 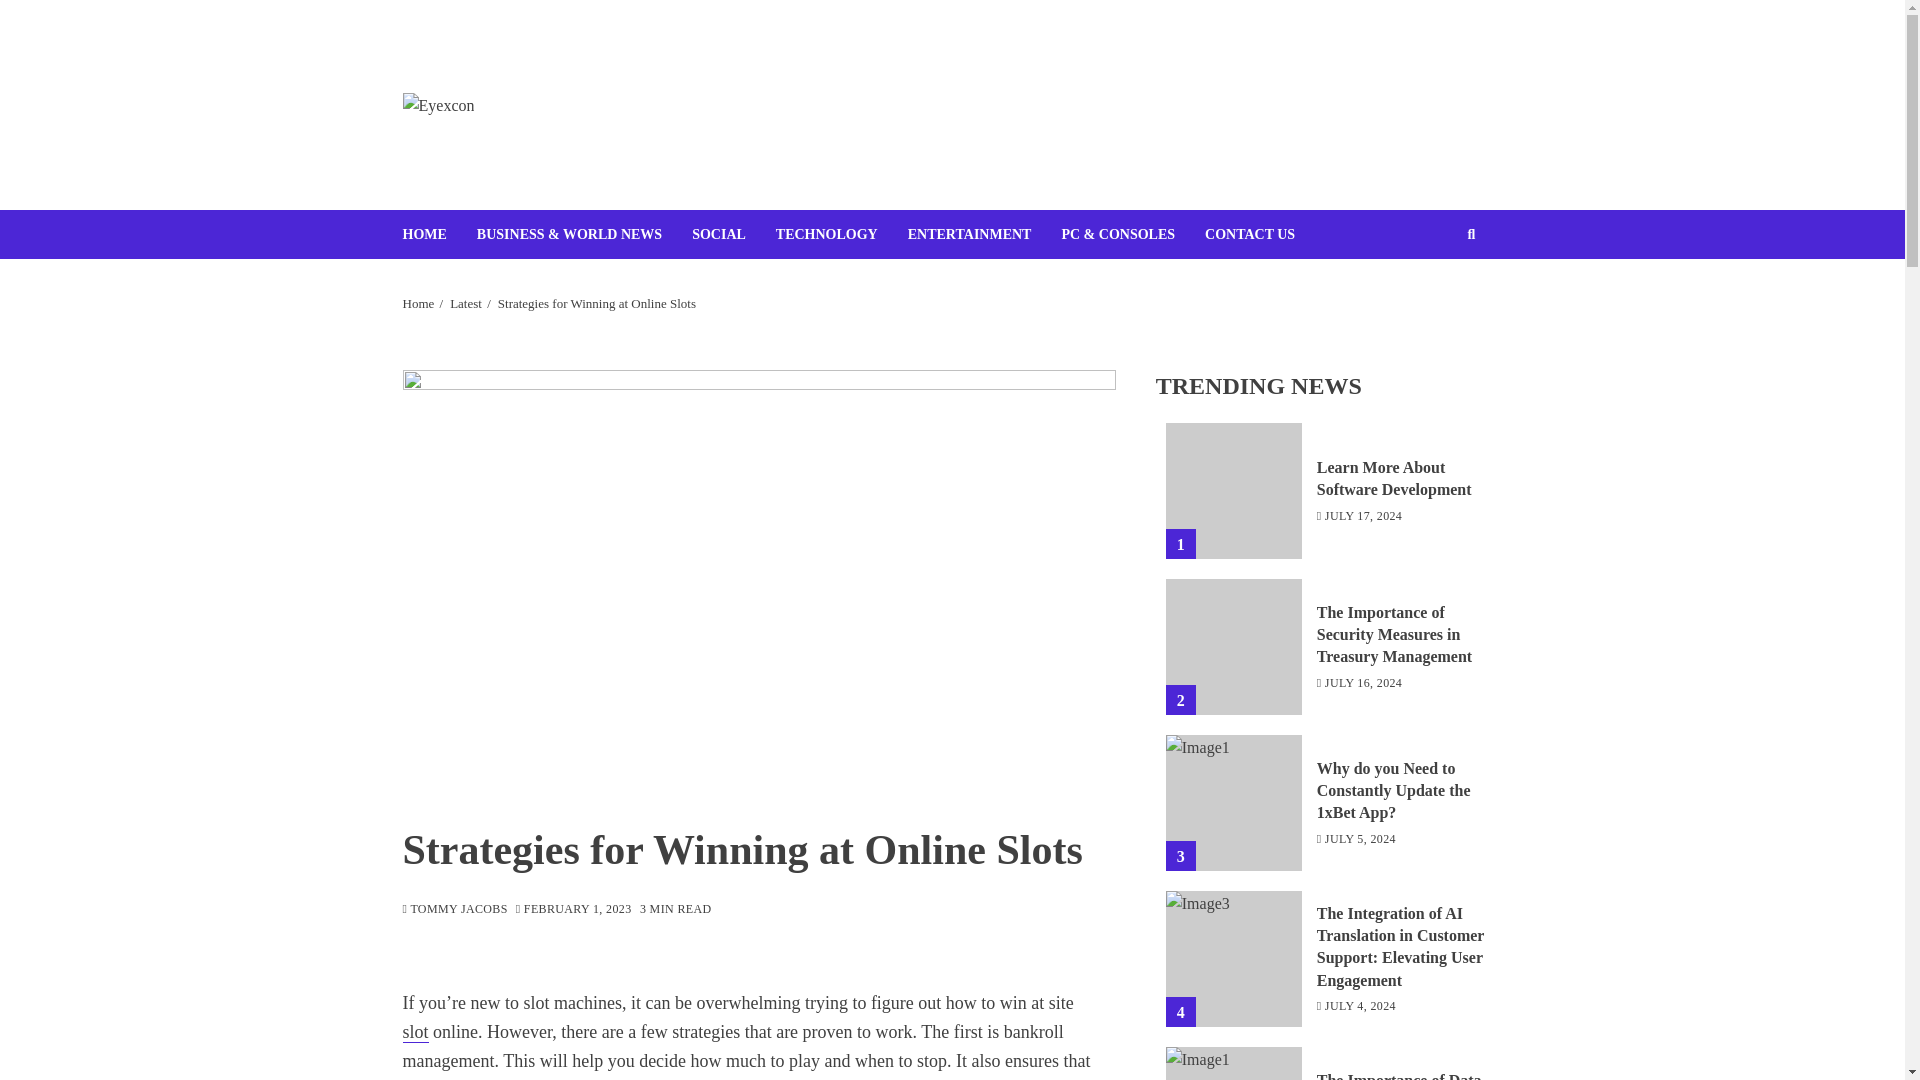 I want to click on HOME, so click(x=438, y=234).